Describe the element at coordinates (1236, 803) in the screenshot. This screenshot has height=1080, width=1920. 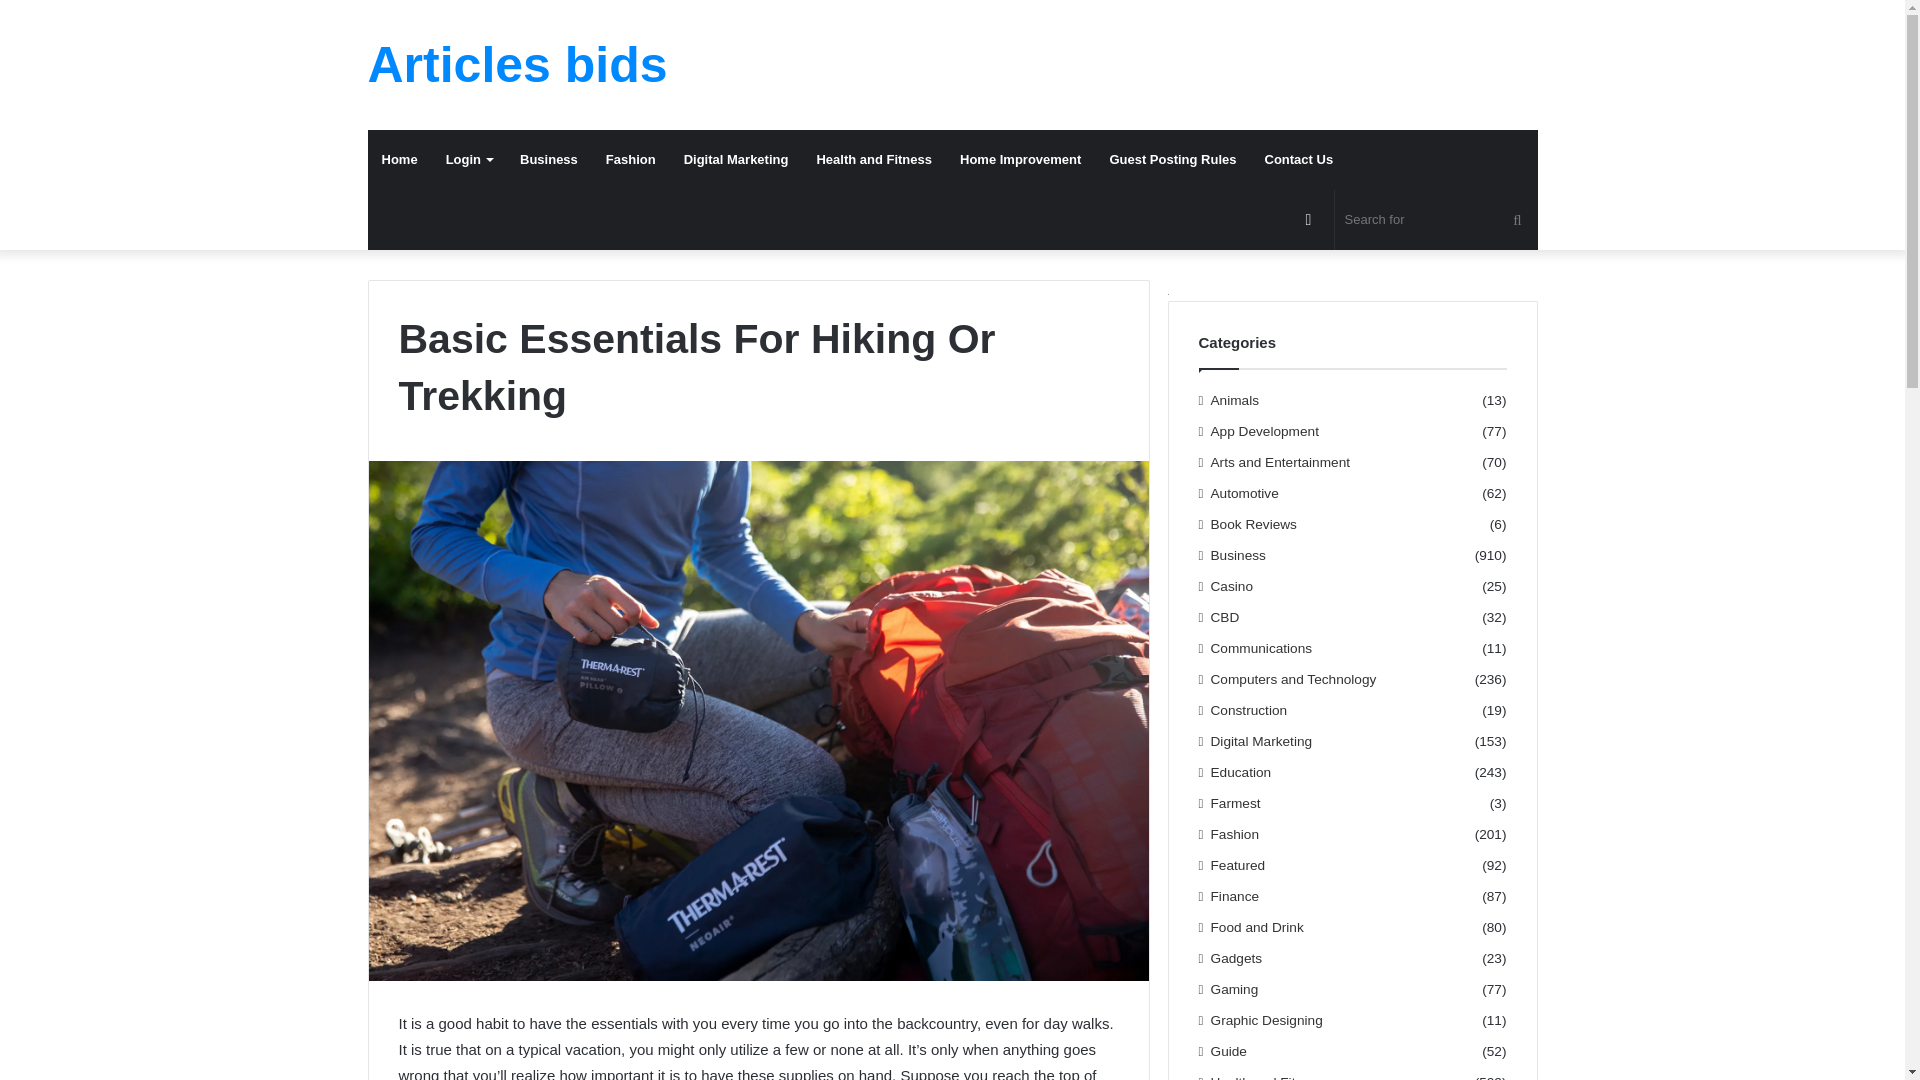
I see `Farmest` at that location.